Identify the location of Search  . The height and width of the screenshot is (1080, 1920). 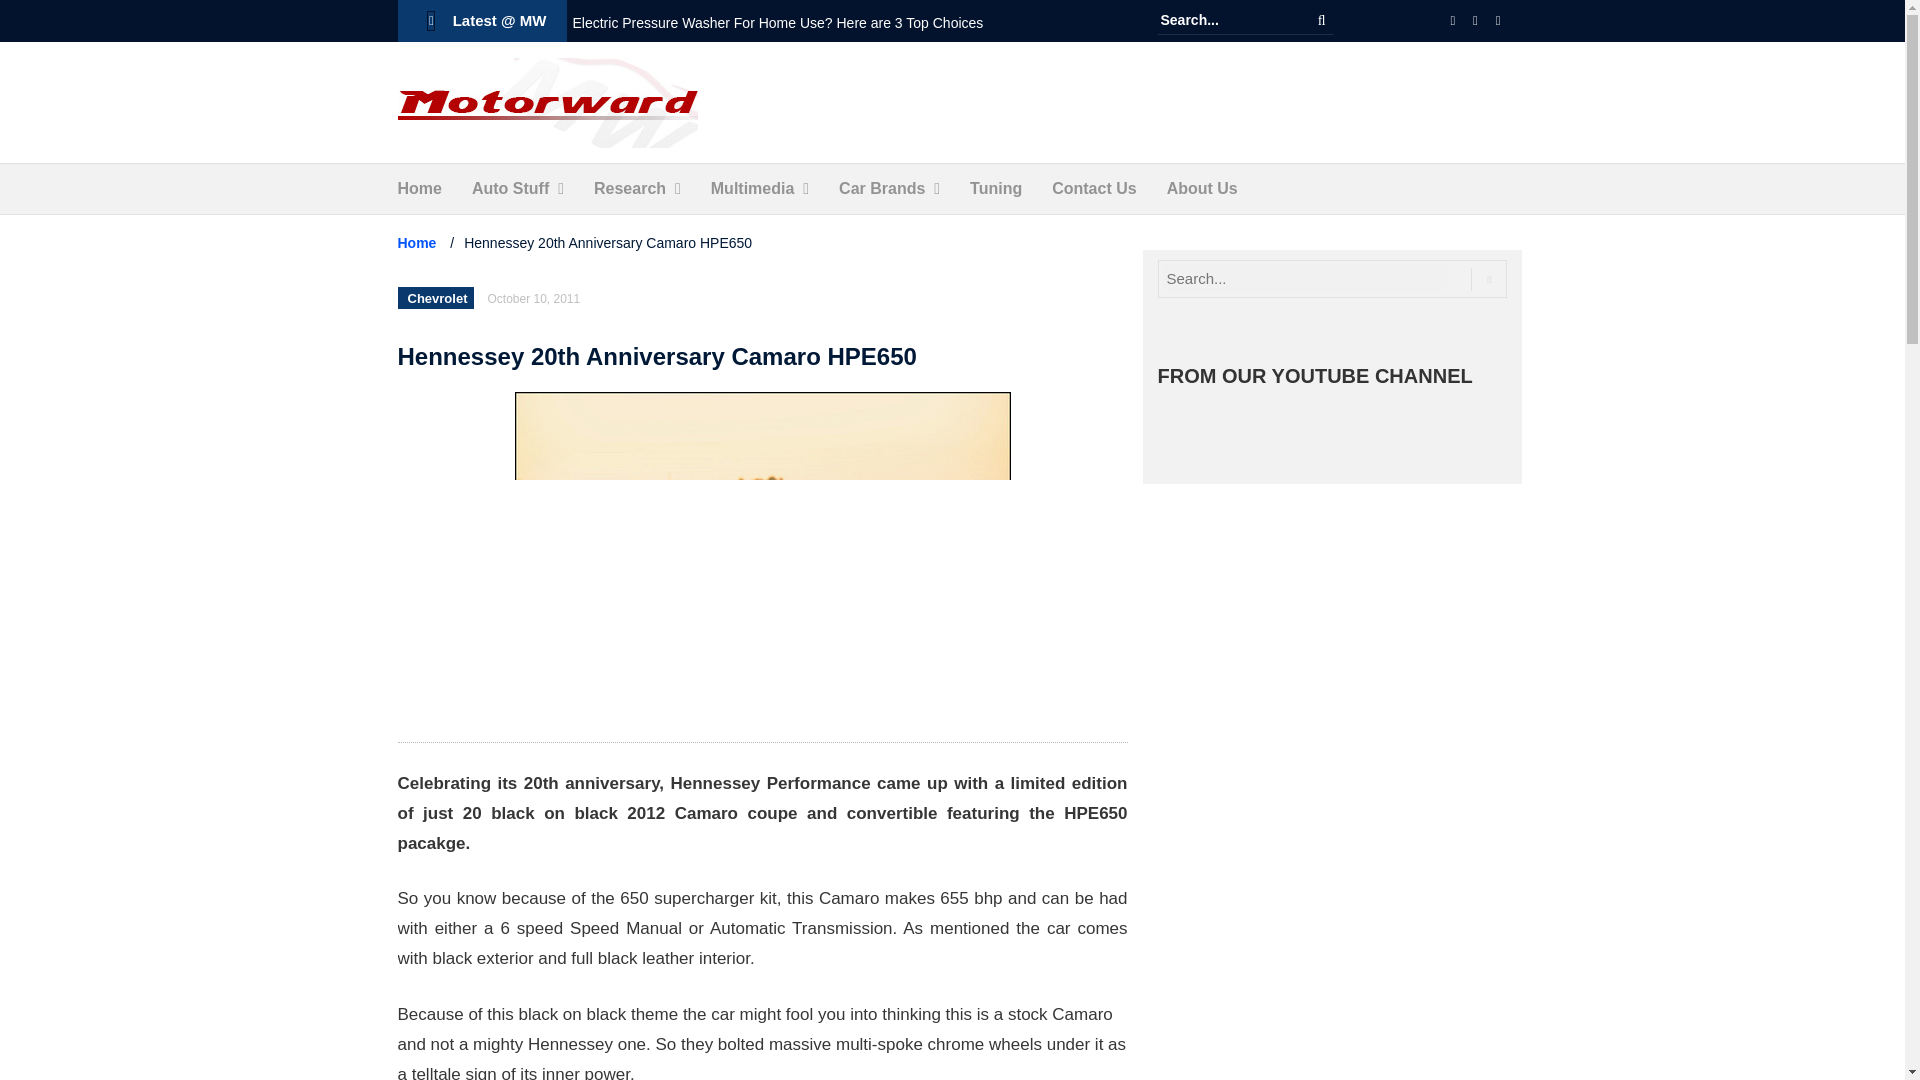
(1322, 20).